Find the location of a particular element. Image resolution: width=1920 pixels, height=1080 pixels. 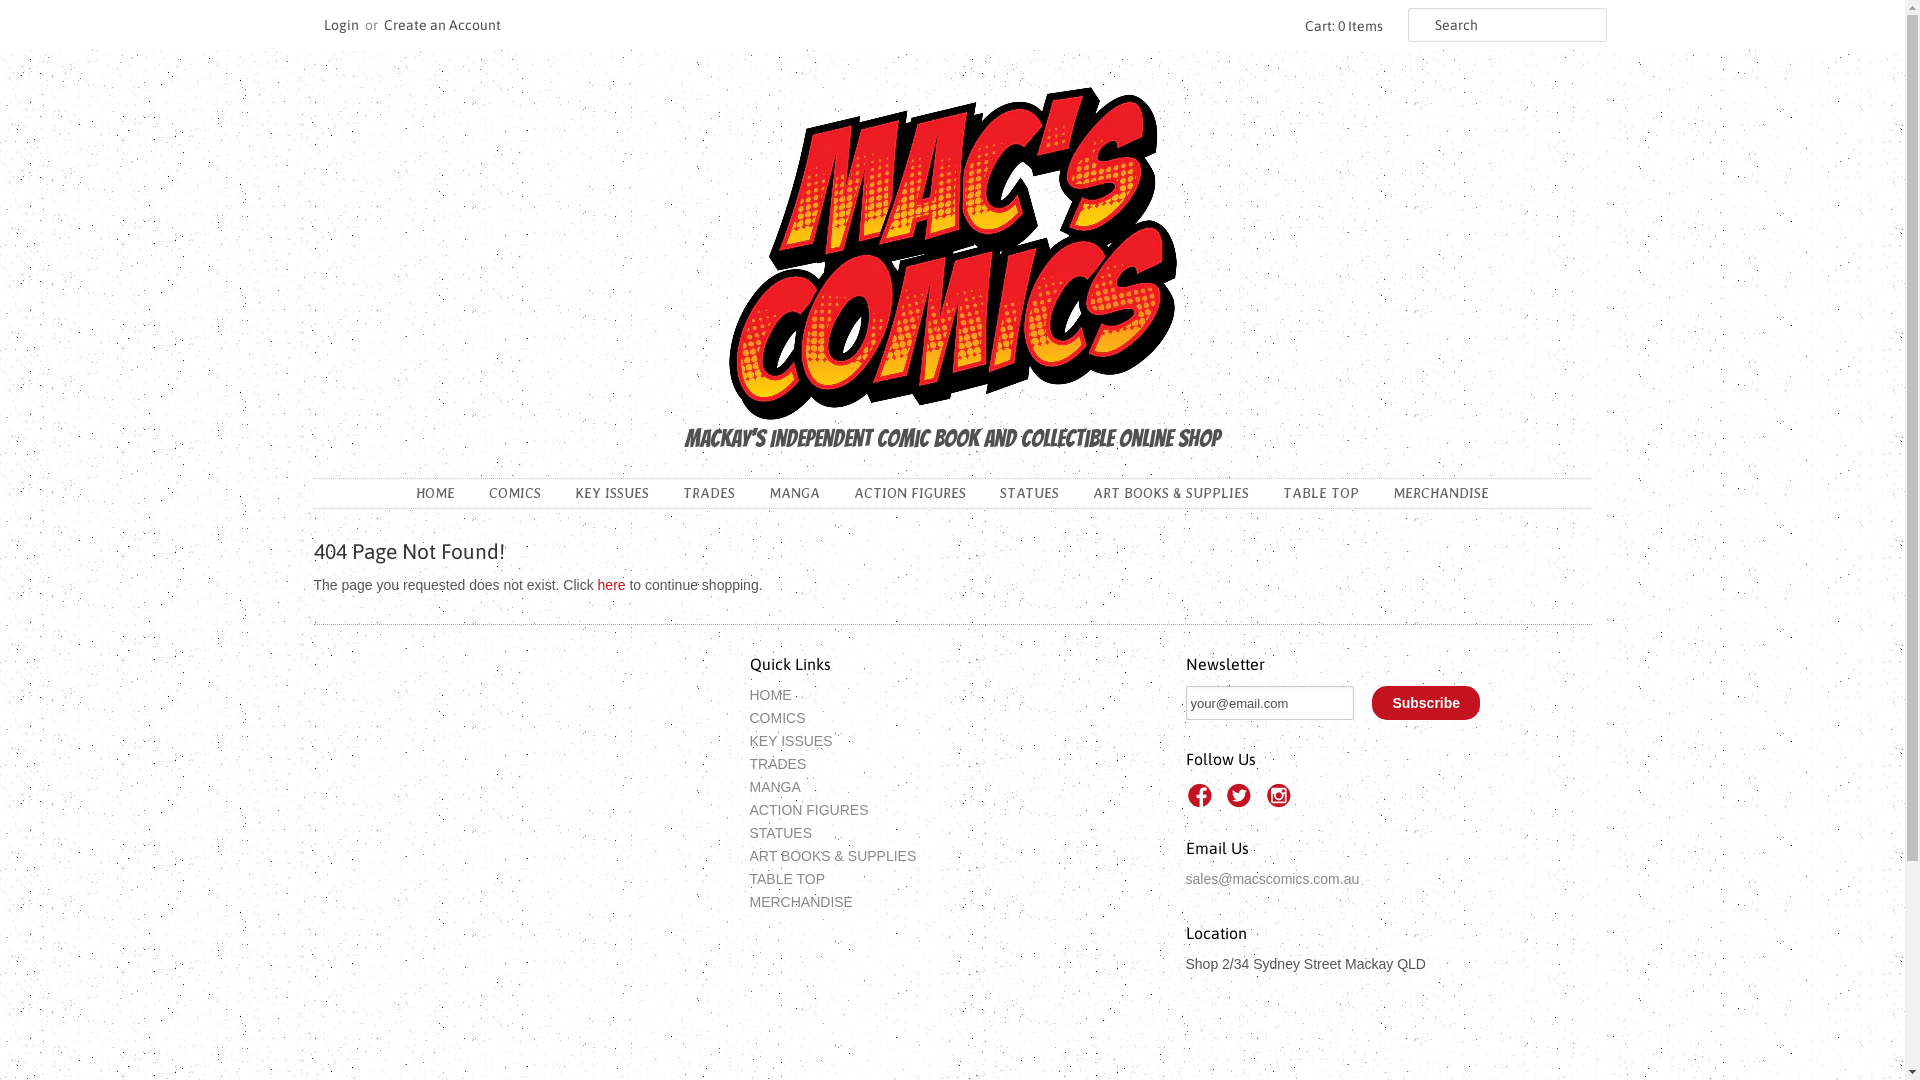

TRADES is located at coordinates (709, 493).